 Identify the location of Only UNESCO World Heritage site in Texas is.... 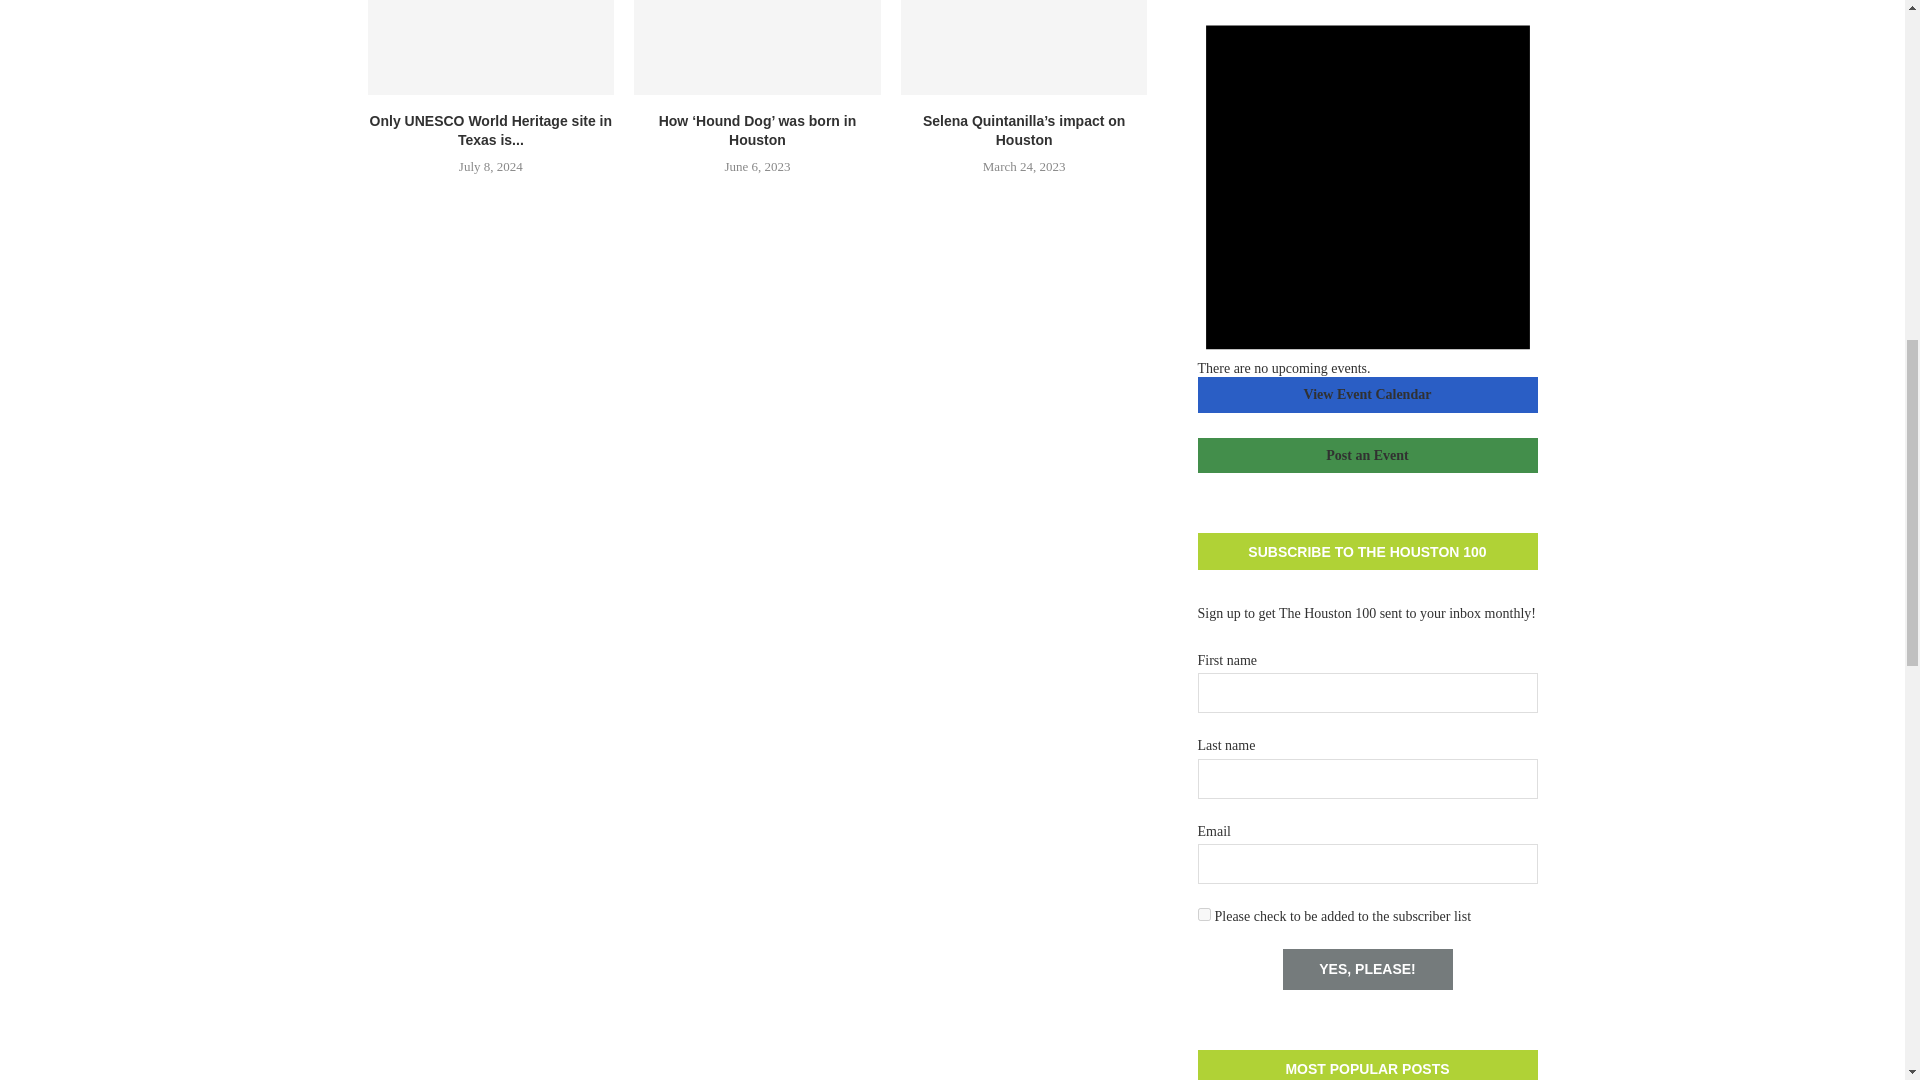
(491, 131).